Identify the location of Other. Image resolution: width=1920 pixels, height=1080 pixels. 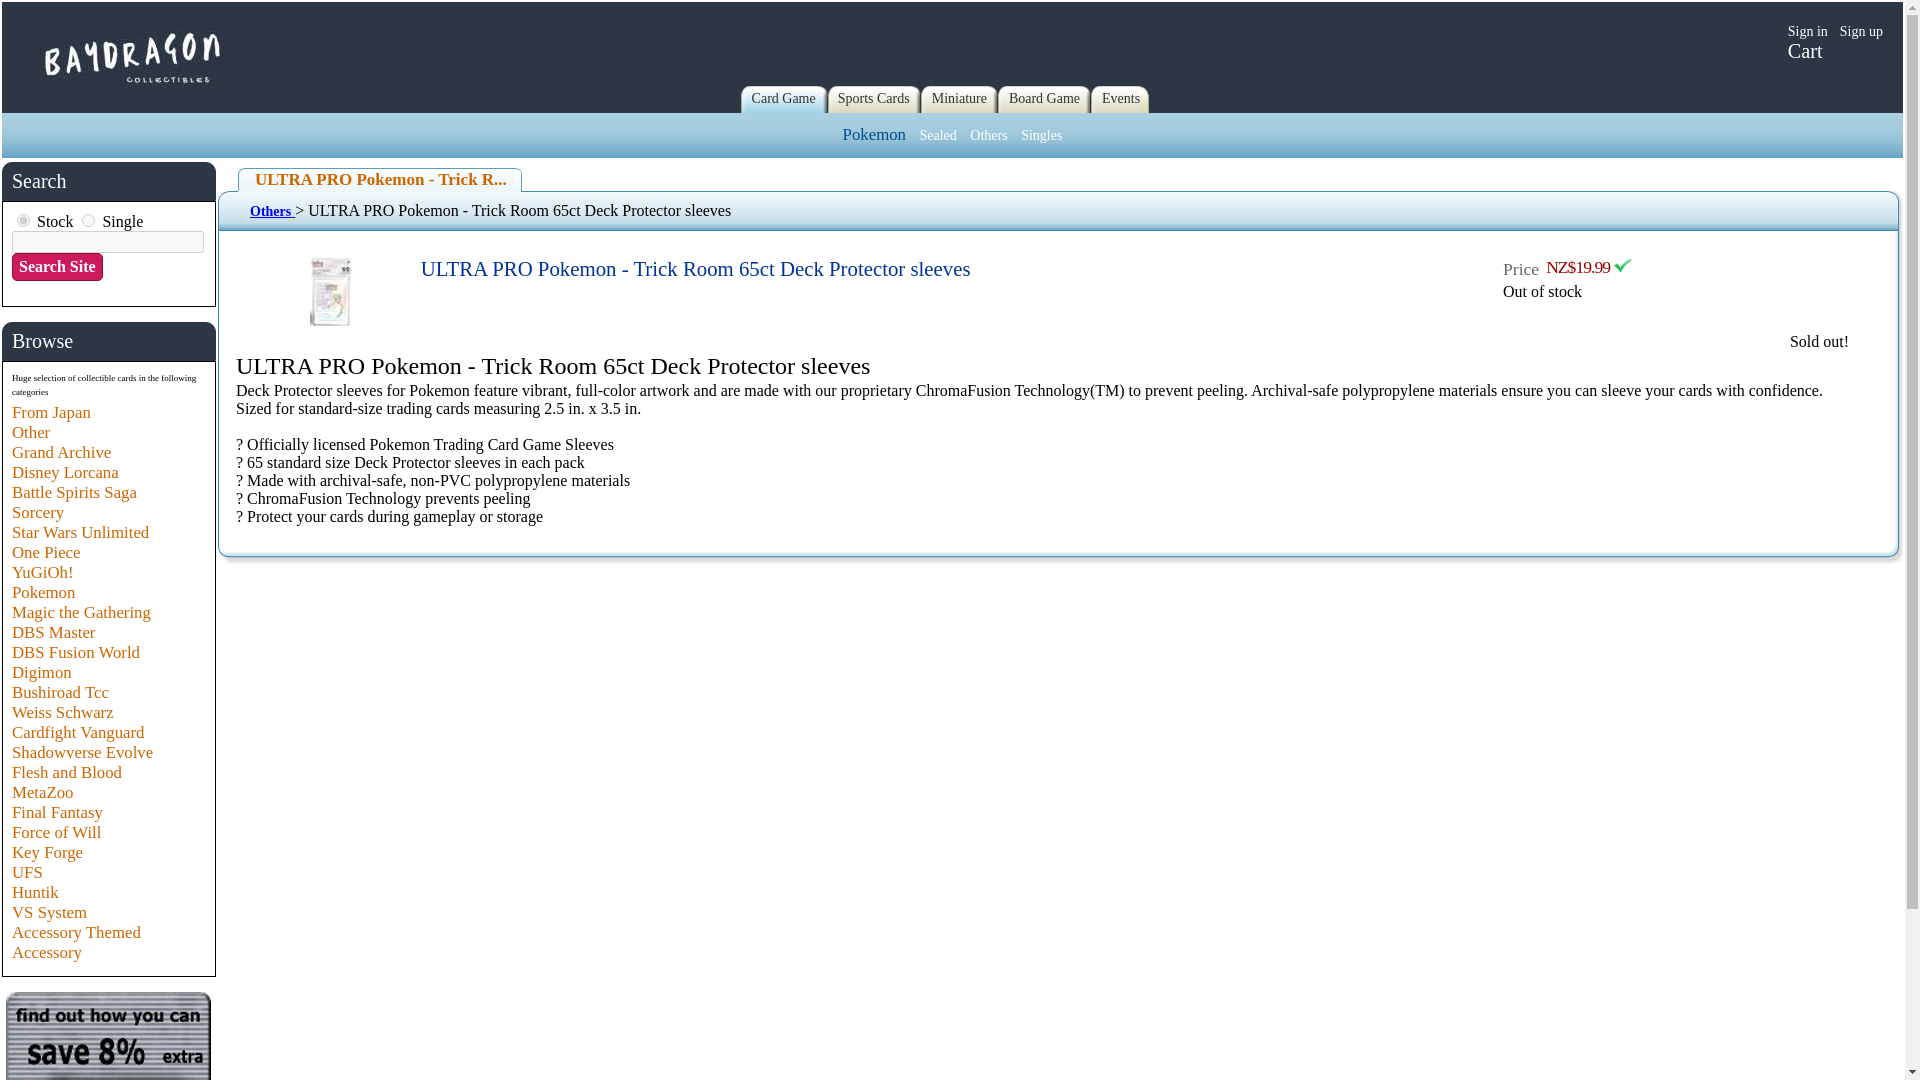
(30, 432).